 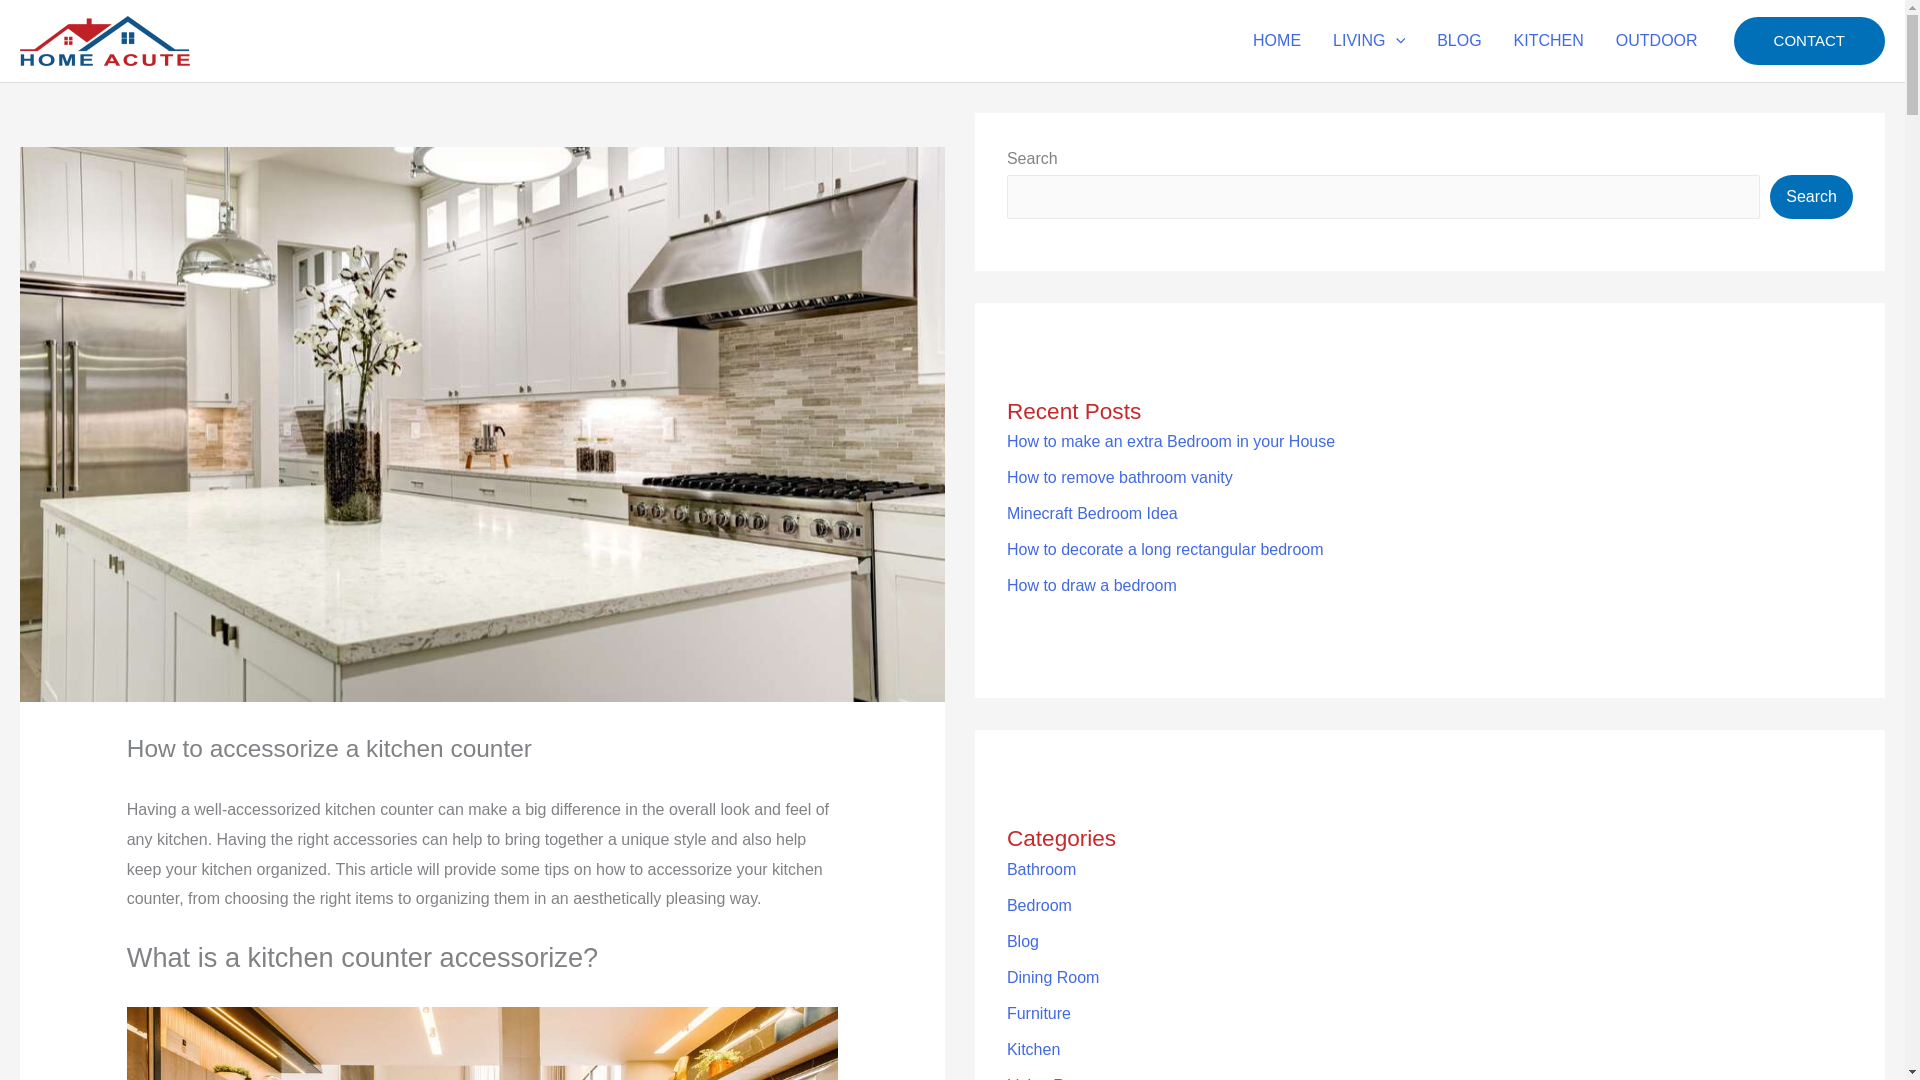 What do you see at coordinates (1368, 40) in the screenshot?
I see `LIVING` at bounding box center [1368, 40].